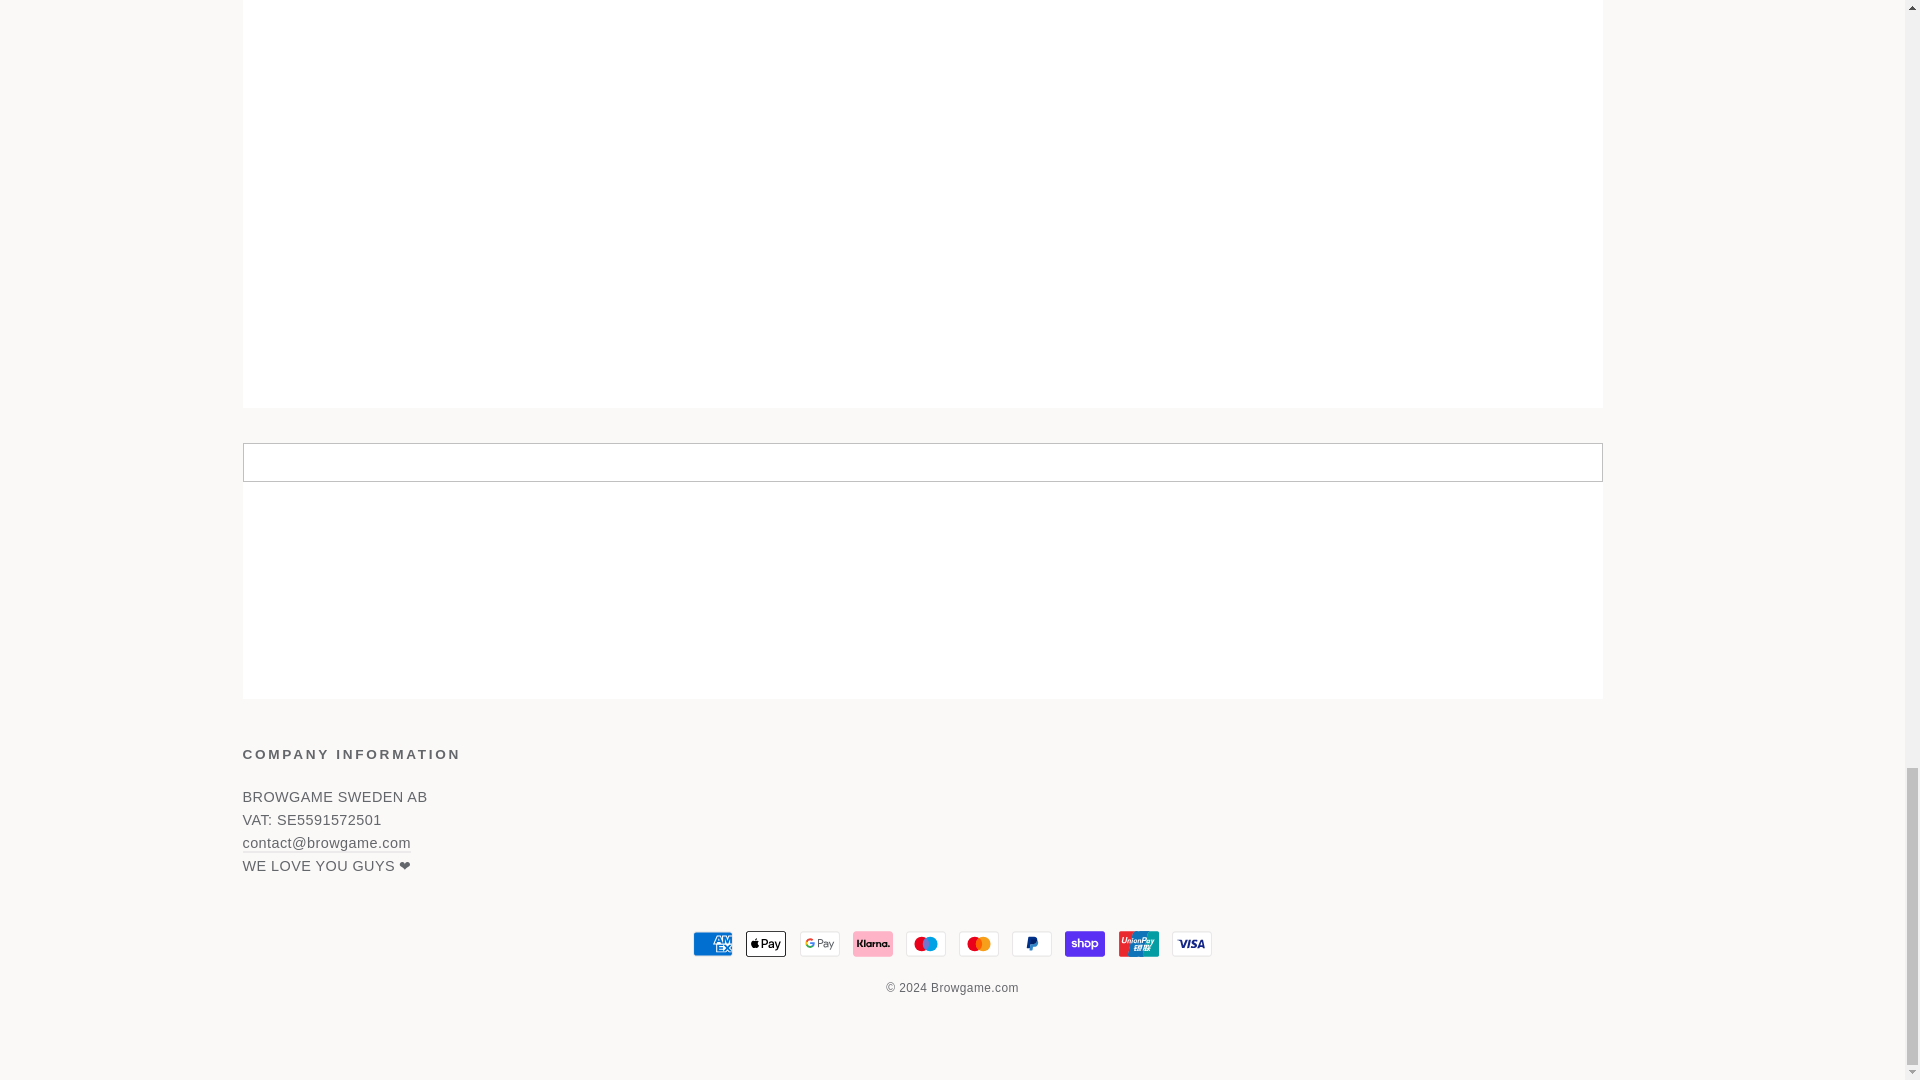  Describe the element at coordinates (1085, 944) in the screenshot. I see `Shop Pay` at that location.